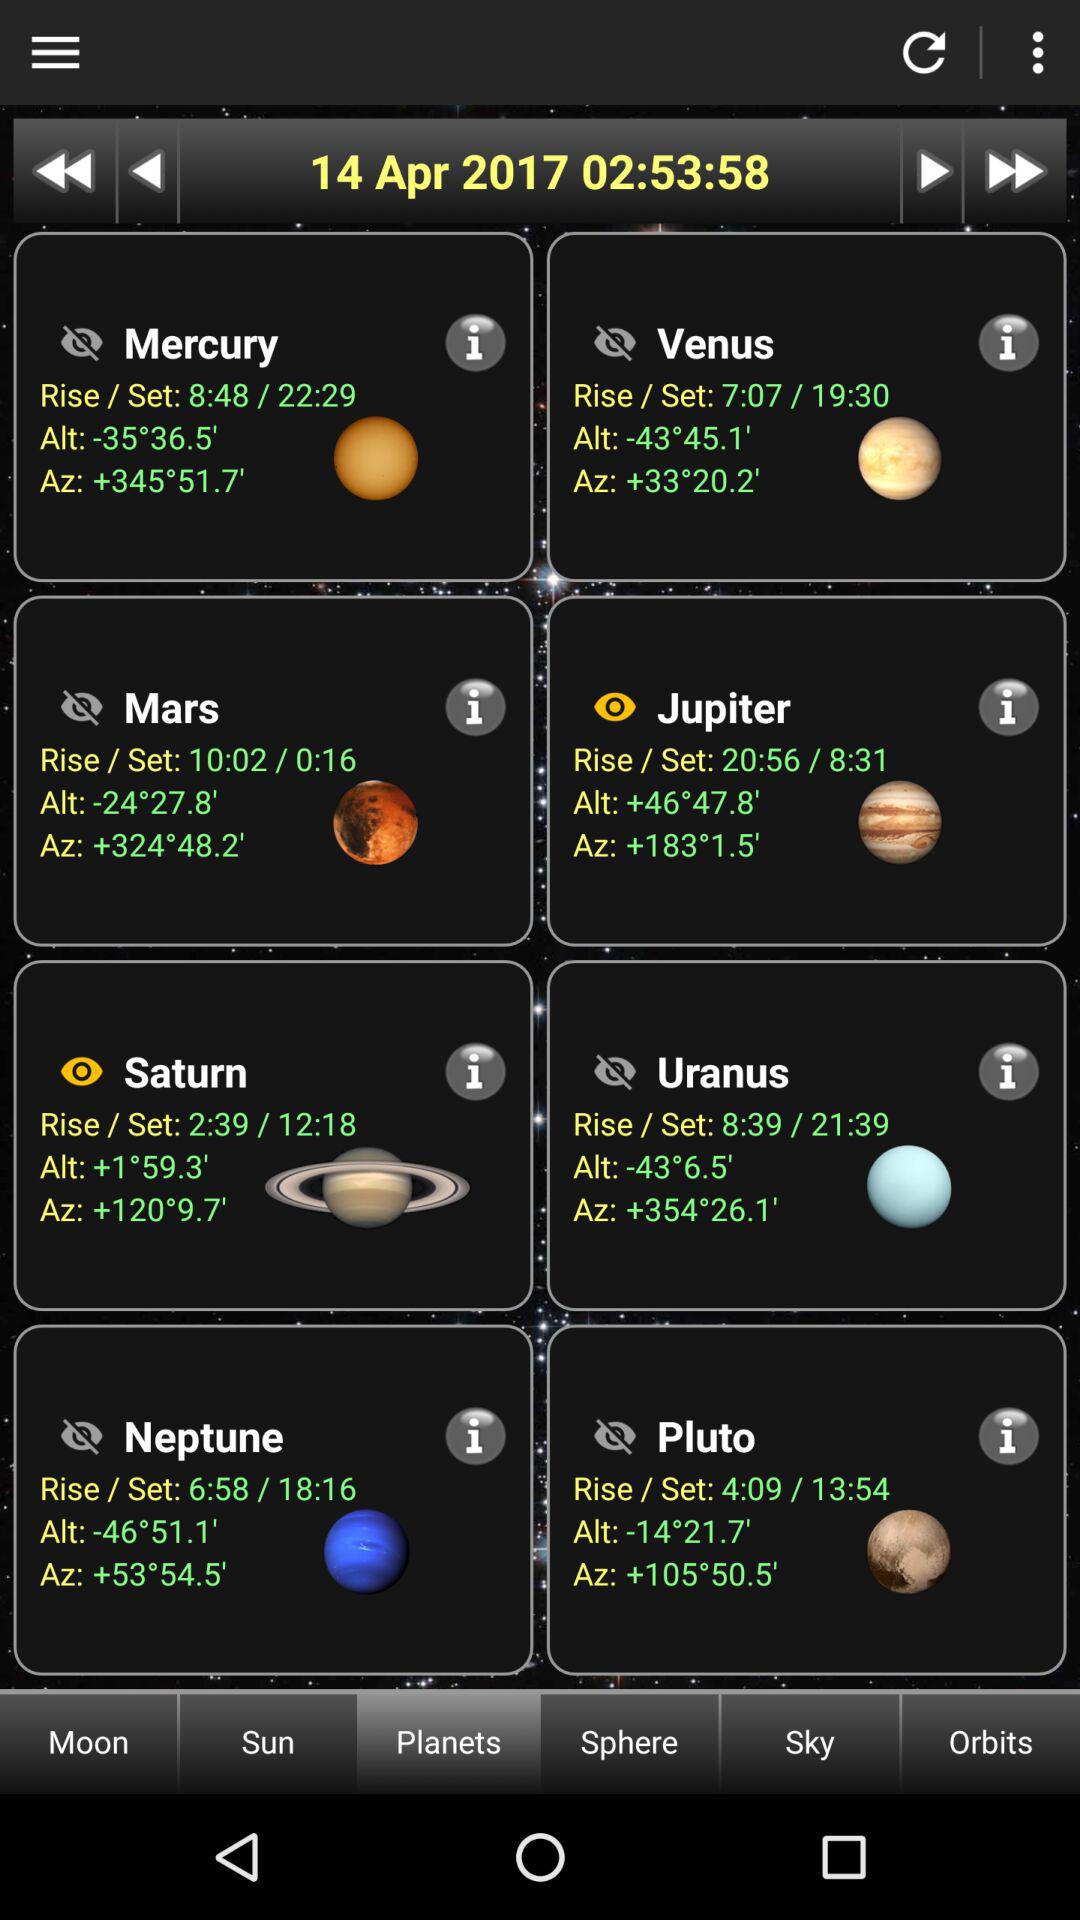 This screenshot has width=1080, height=1920. I want to click on show menu, so click(55, 52).